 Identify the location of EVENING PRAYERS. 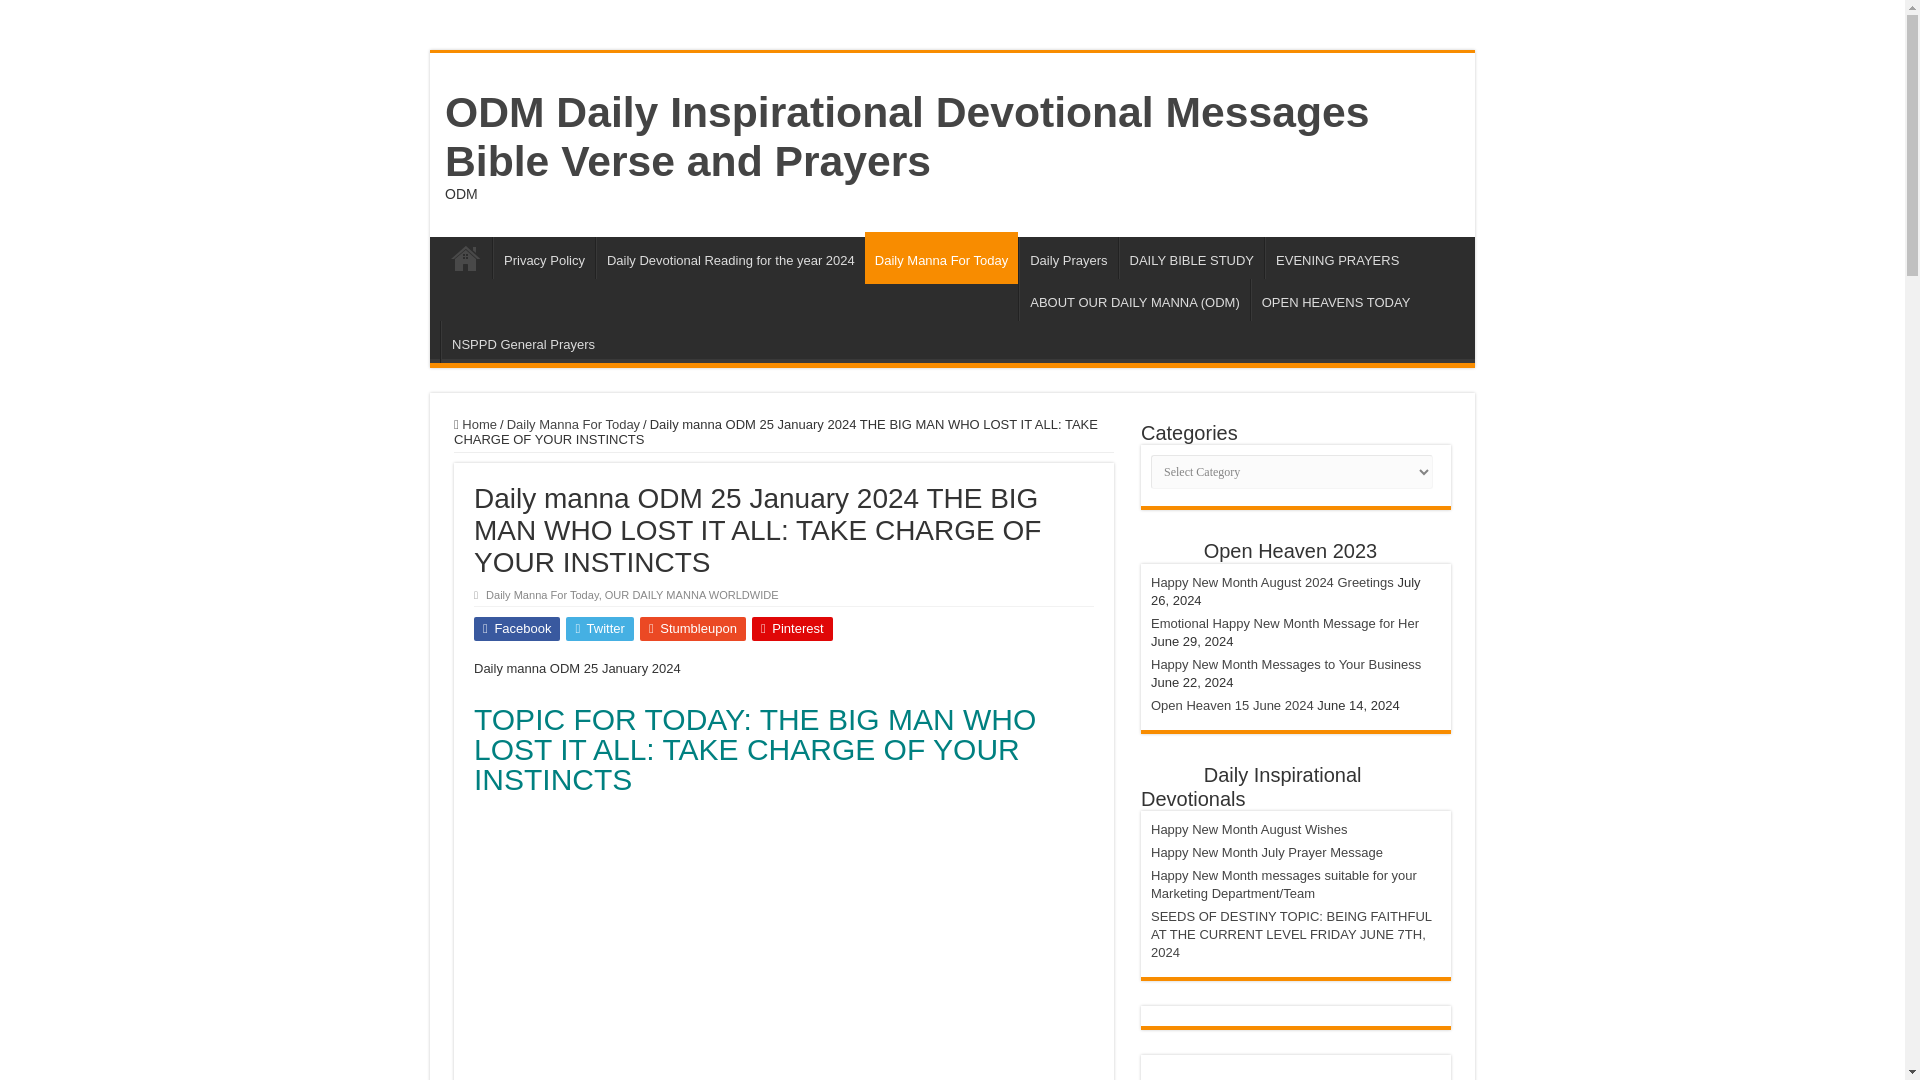
(1337, 257).